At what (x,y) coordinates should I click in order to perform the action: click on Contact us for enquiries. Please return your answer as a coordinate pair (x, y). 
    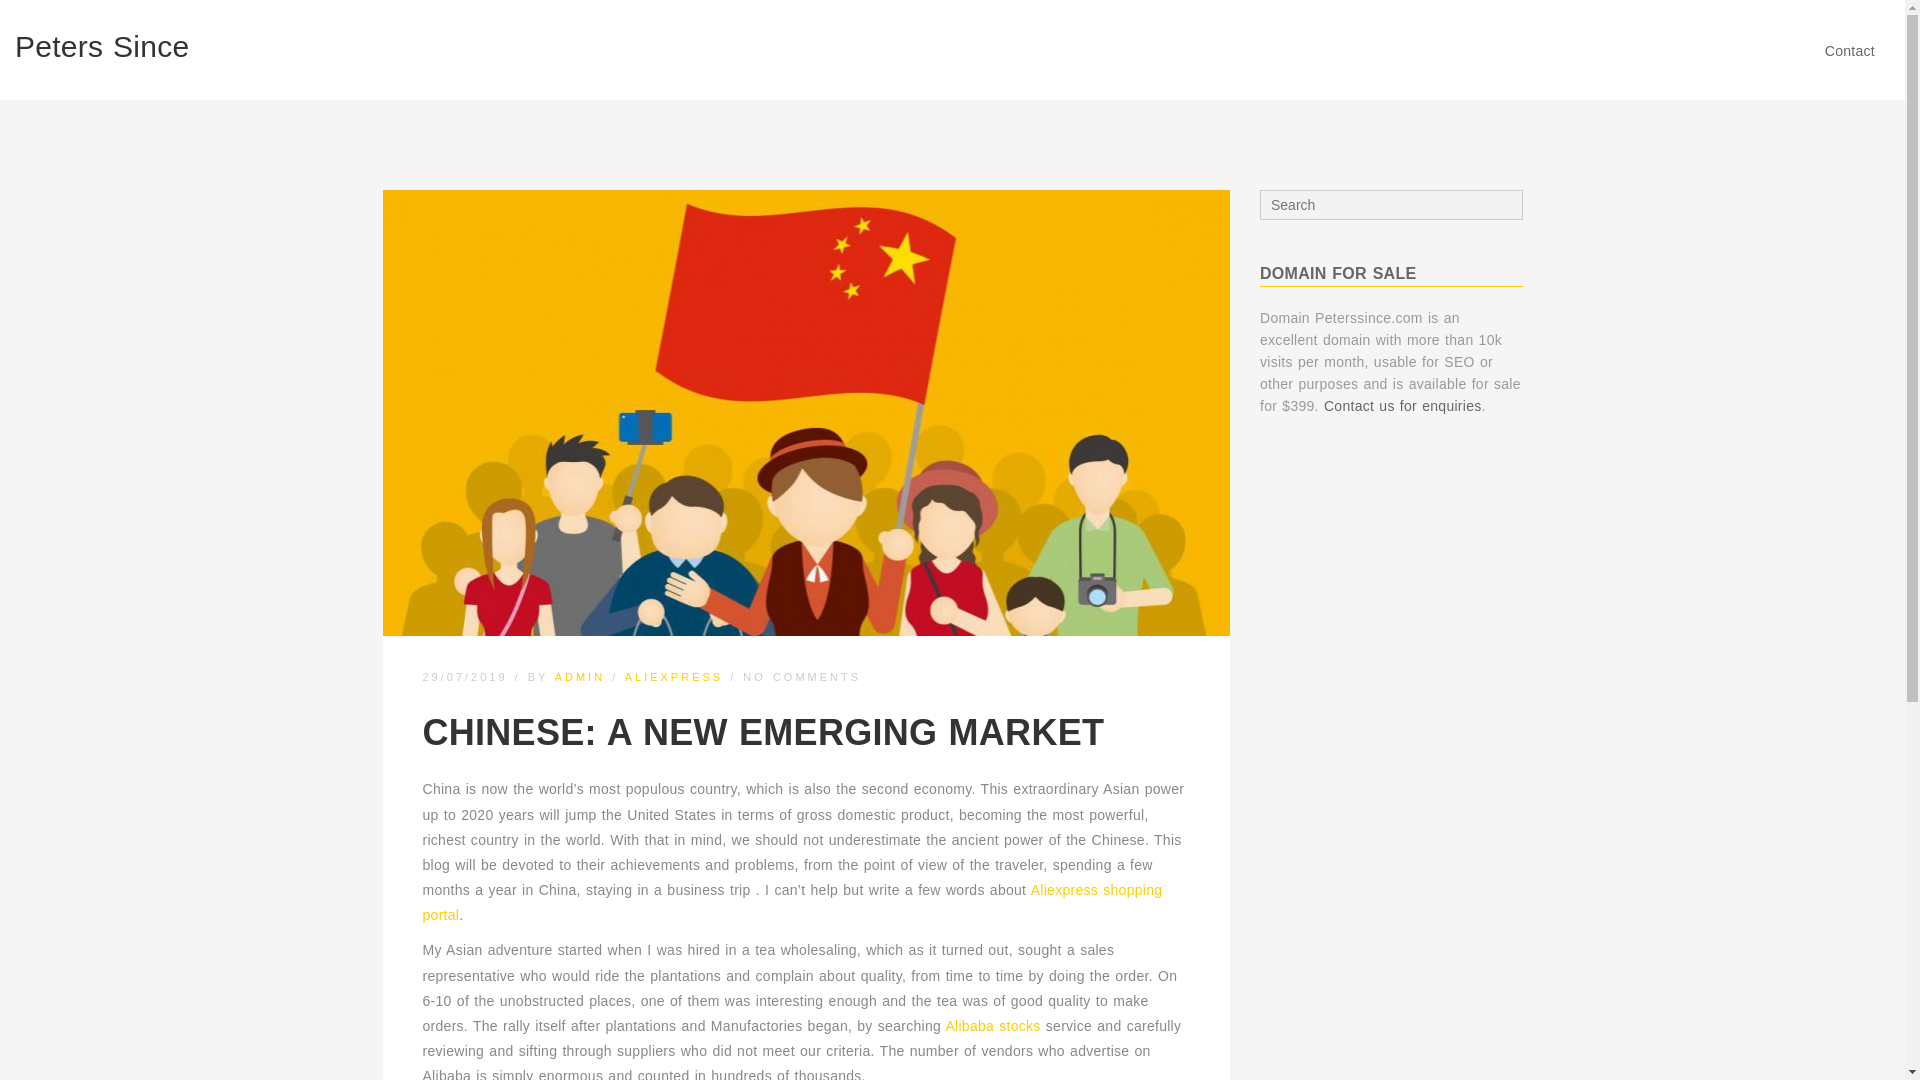
    Looking at the image, I should click on (1403, 406).